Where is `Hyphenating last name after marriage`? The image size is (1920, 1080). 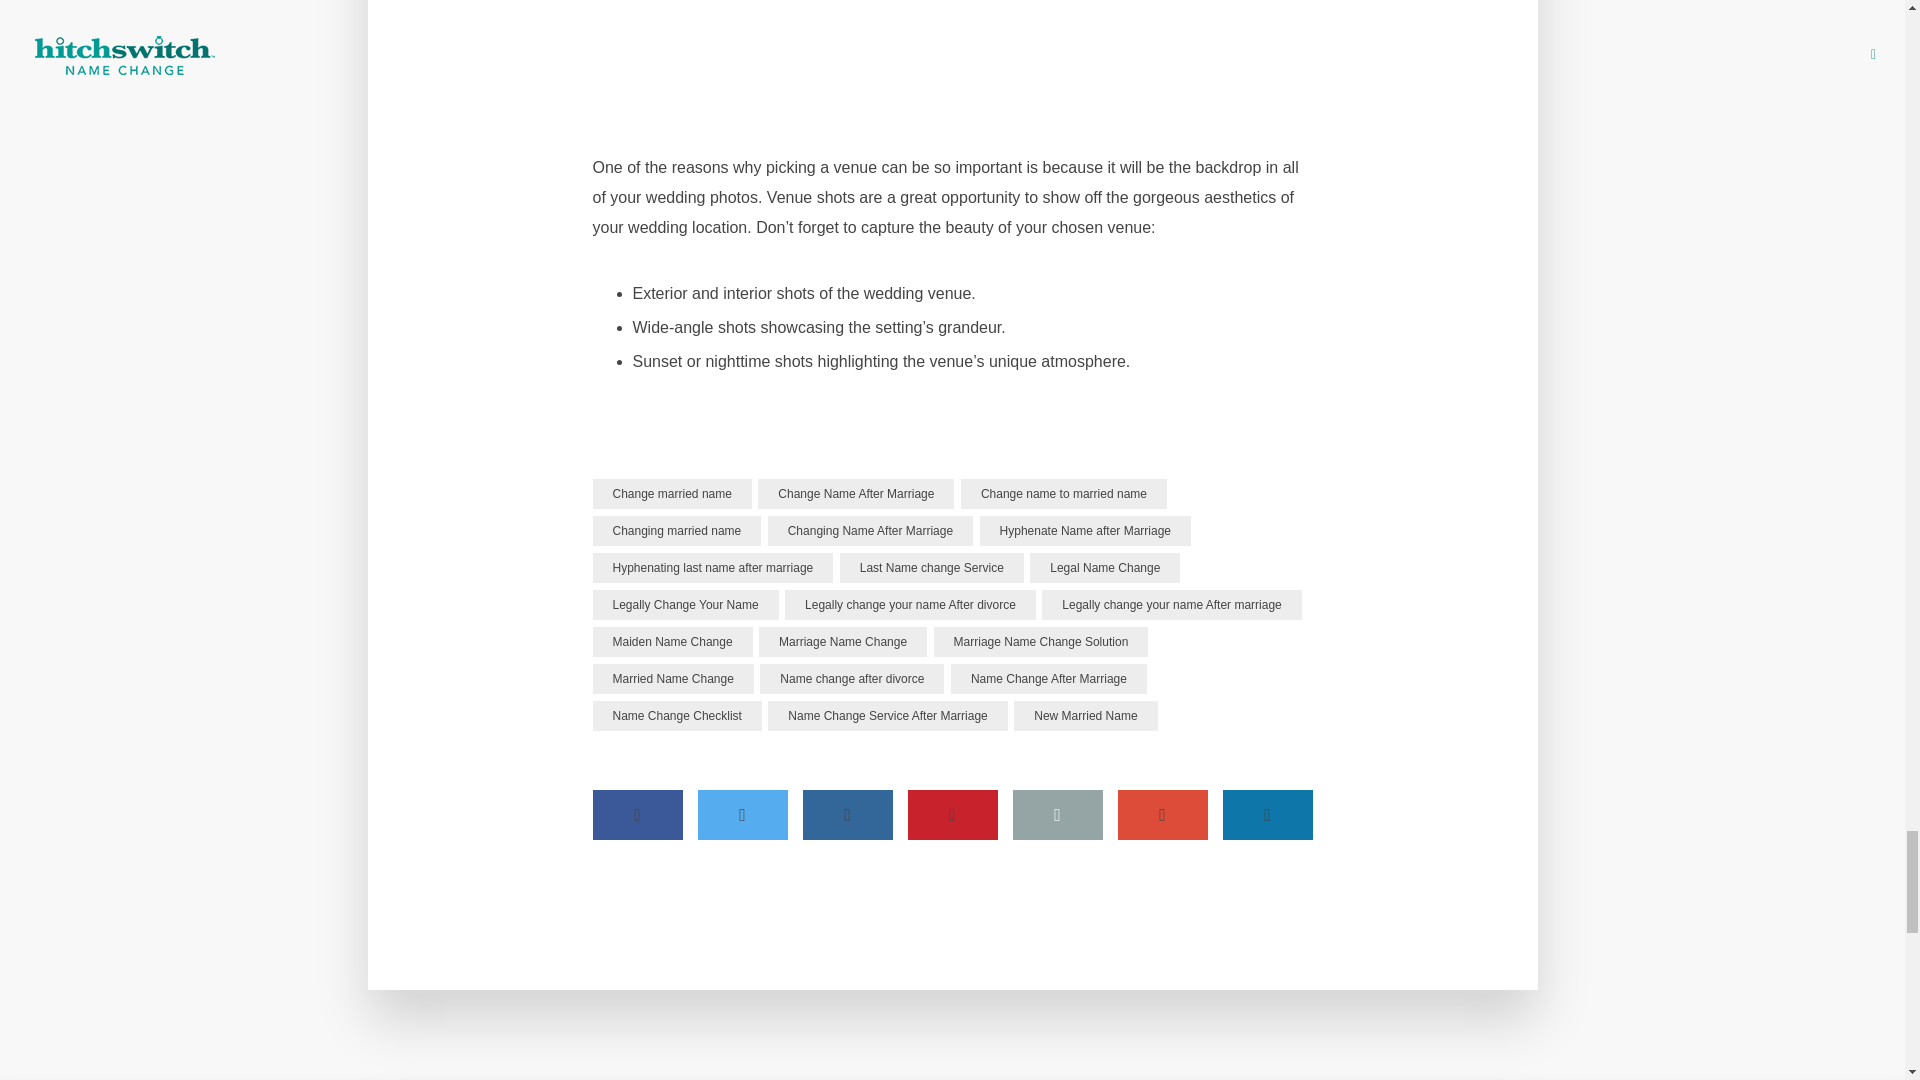 Hyphenating last name after marriage is located at coordinates (712, 568).